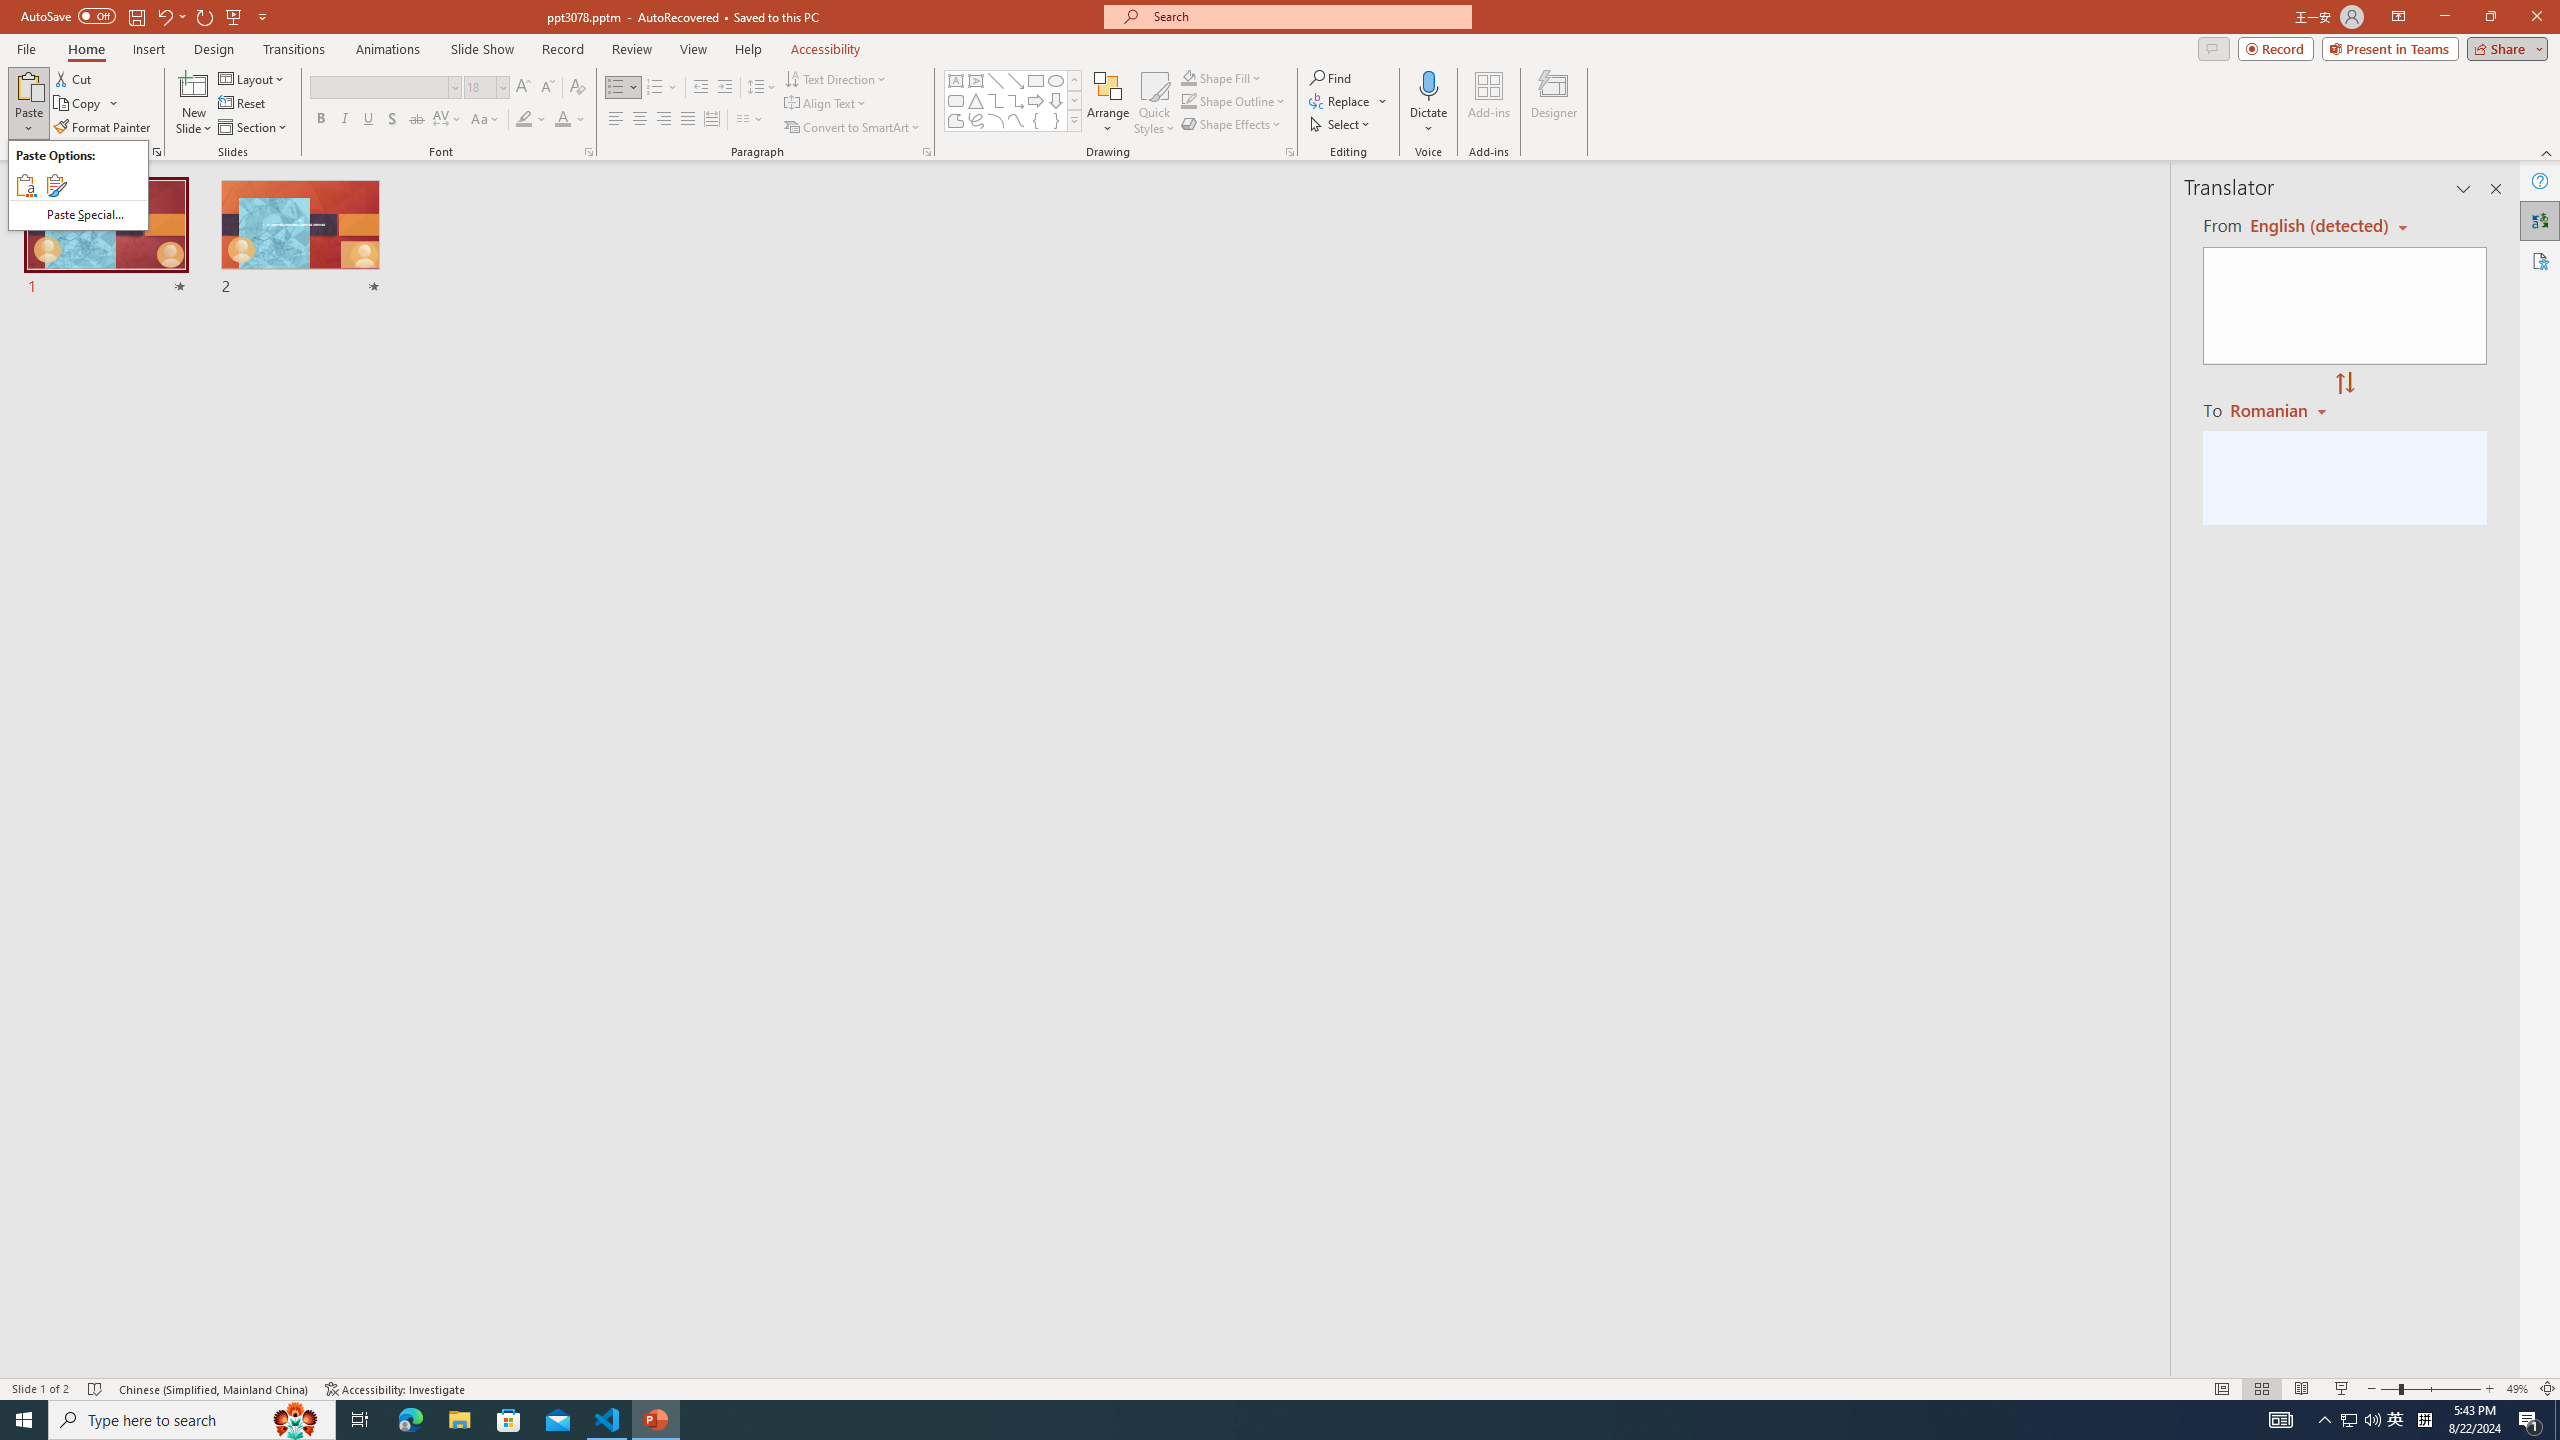 This screenshot has height=1440, width=2560. What do you see at coordinates (1056, 80) in the screenshot?
I see `Oval` at bounding box center [1056, 80].